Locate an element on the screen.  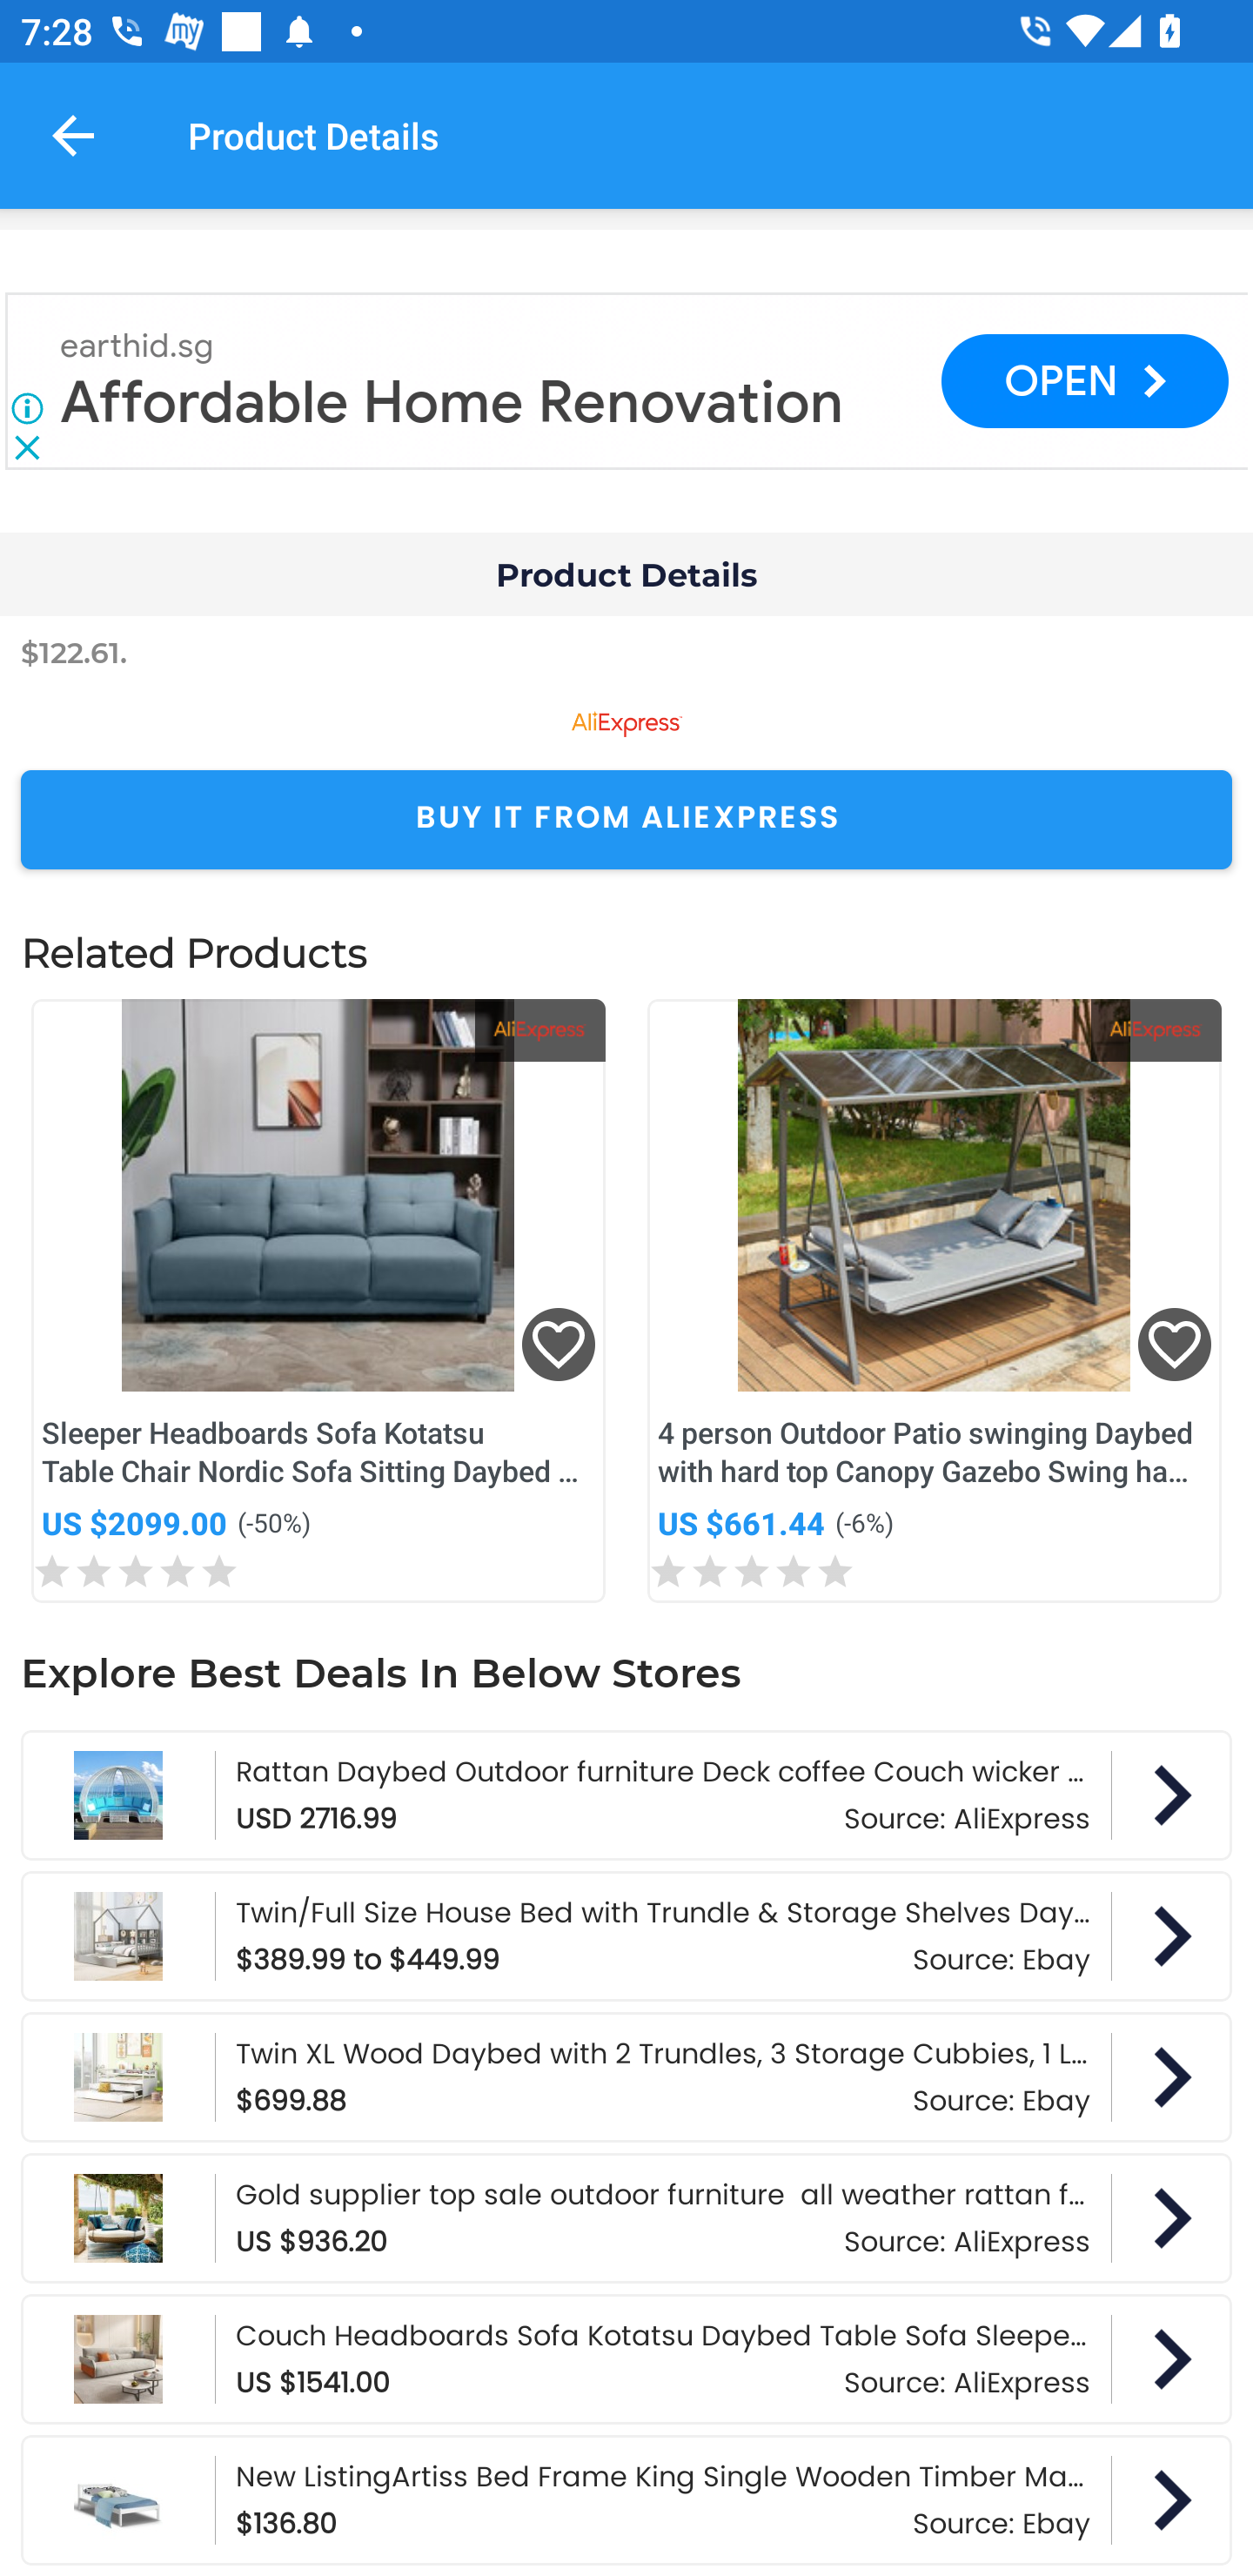
Navigate up is located at coordinates (73, 135).